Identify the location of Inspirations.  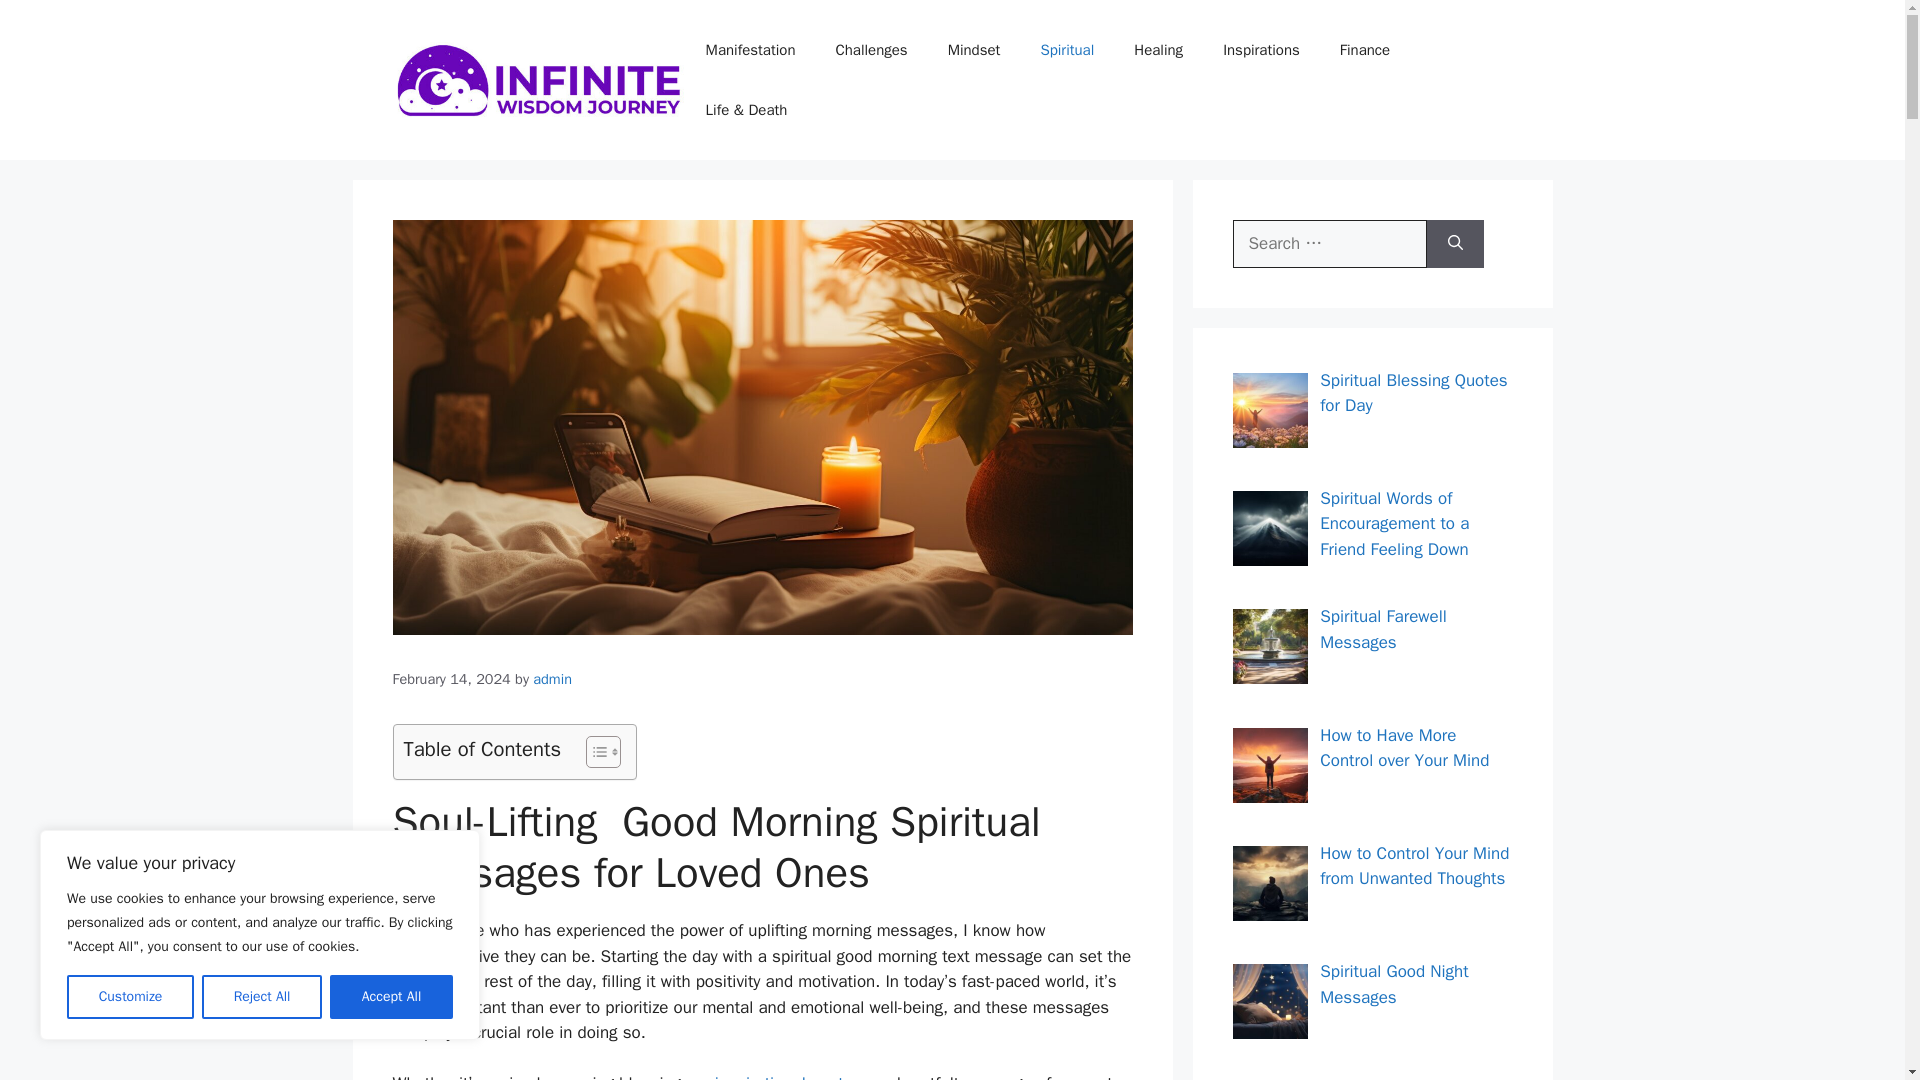
(1262, 50).